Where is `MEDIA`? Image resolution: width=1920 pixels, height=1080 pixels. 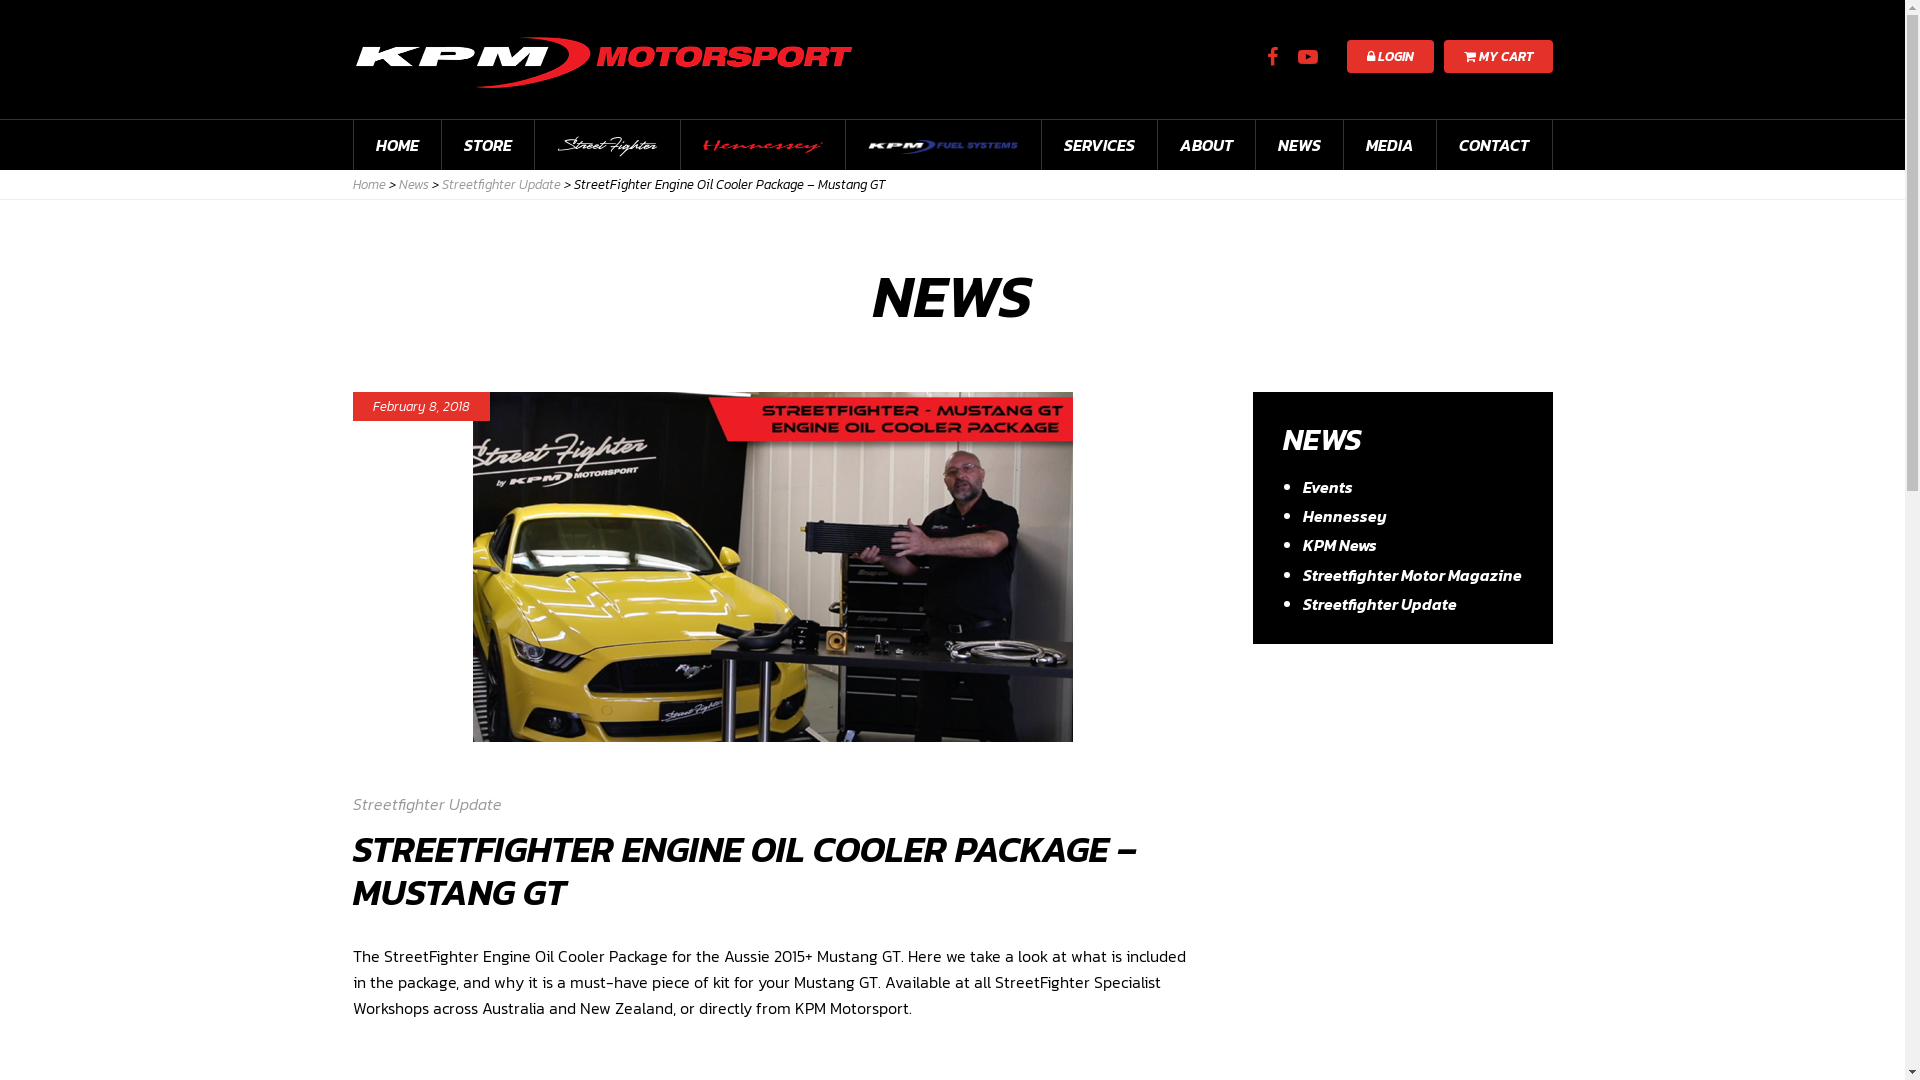
MEDIA is located at coordinates (1390, 145).